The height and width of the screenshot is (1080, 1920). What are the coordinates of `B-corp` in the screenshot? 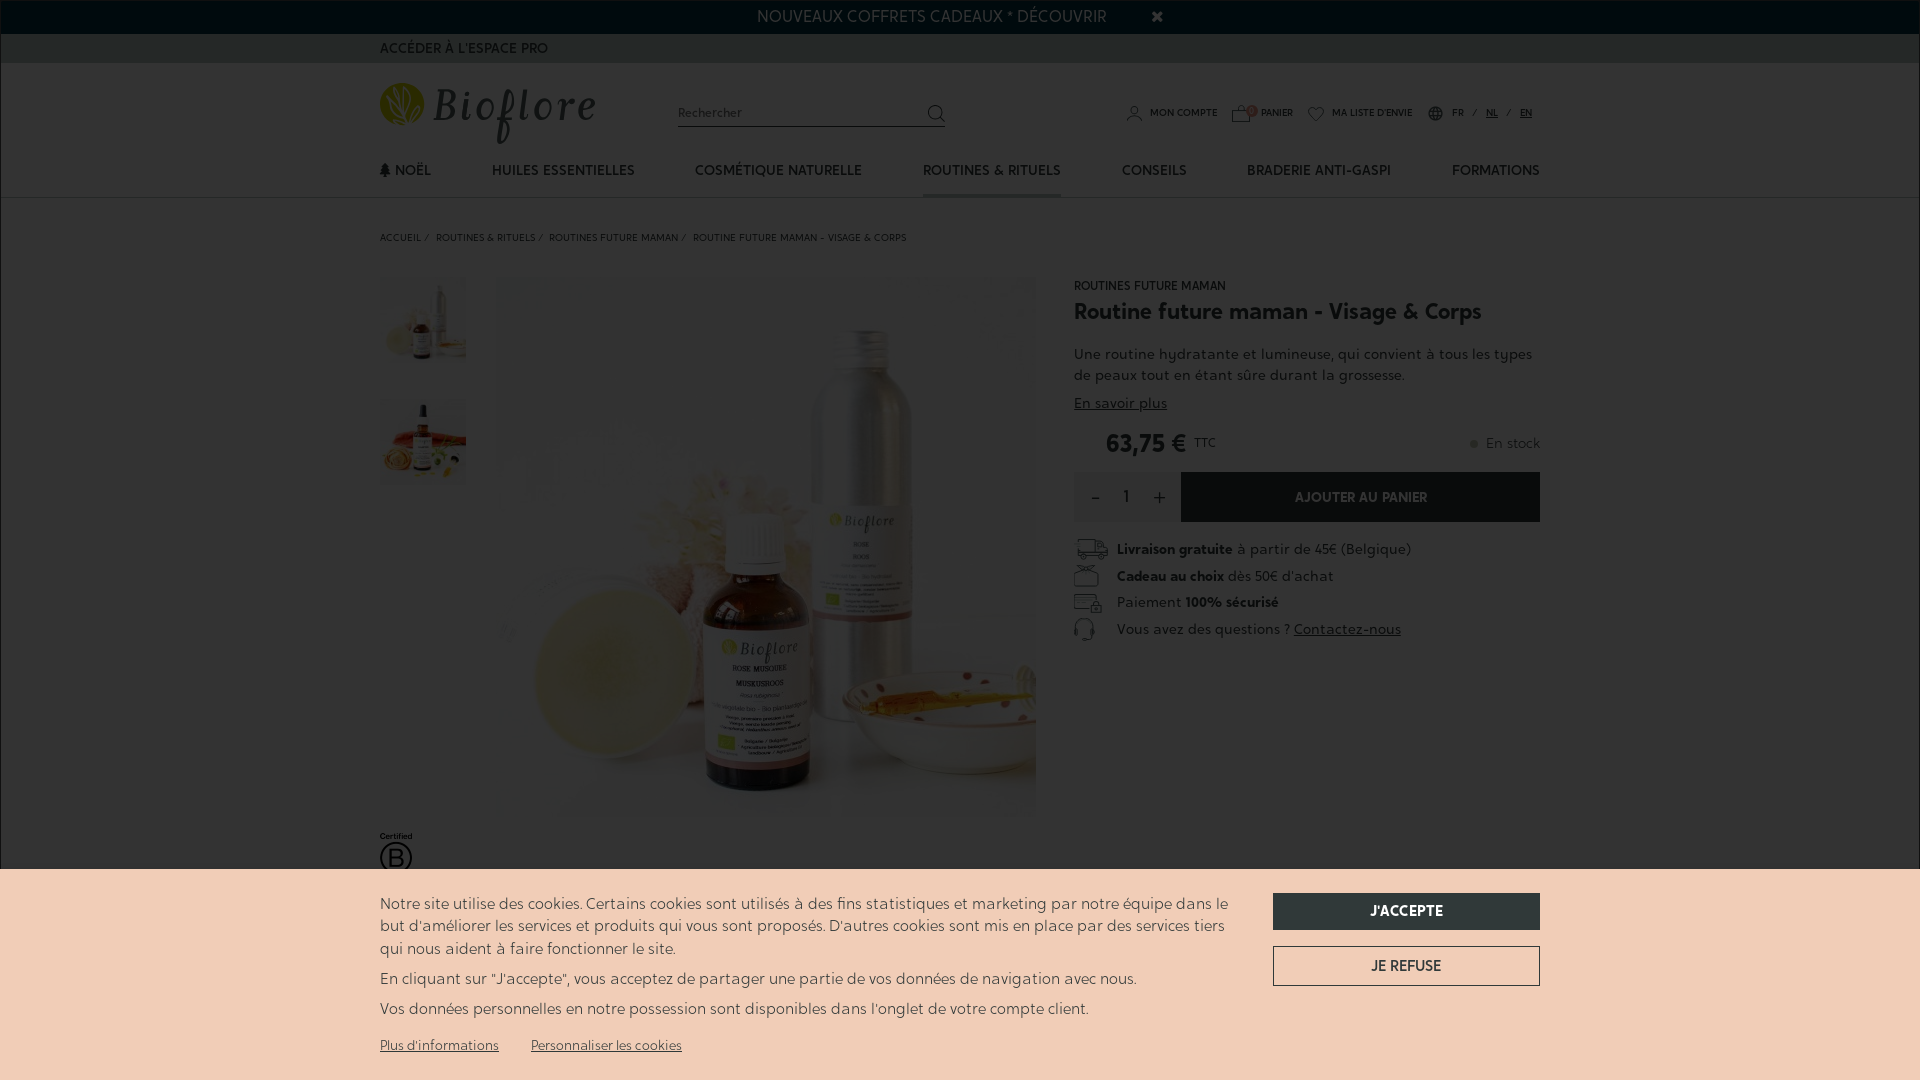 It's located at (396, 860).